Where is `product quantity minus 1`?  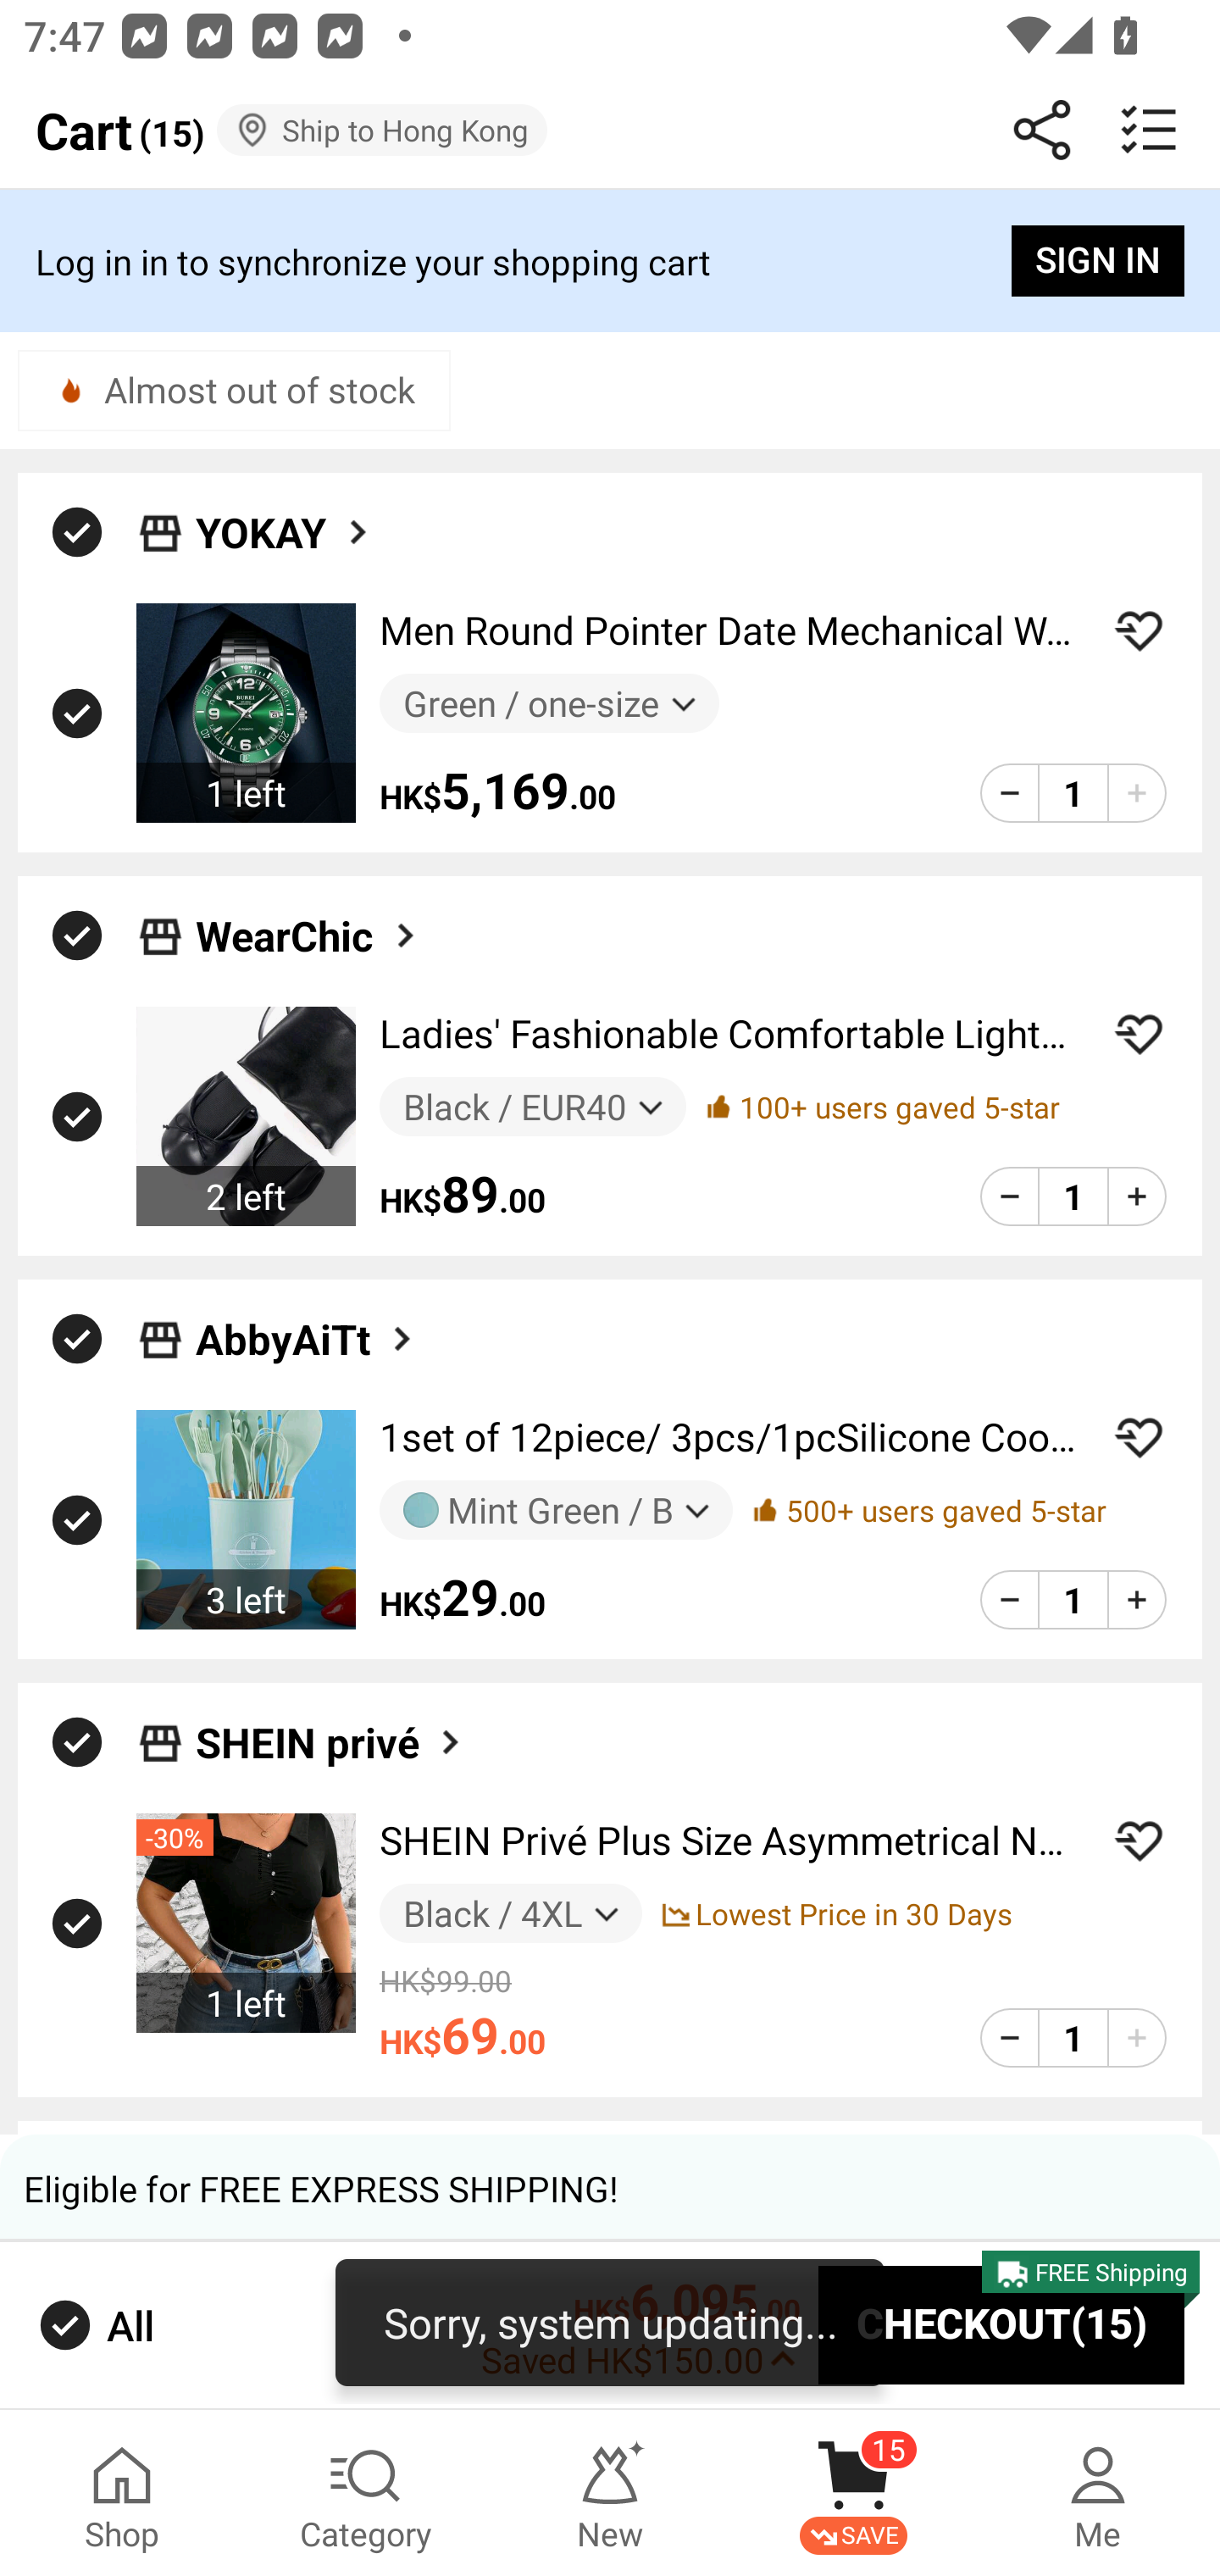 product quantity minus 1 is located at coordinates (1009, 791).